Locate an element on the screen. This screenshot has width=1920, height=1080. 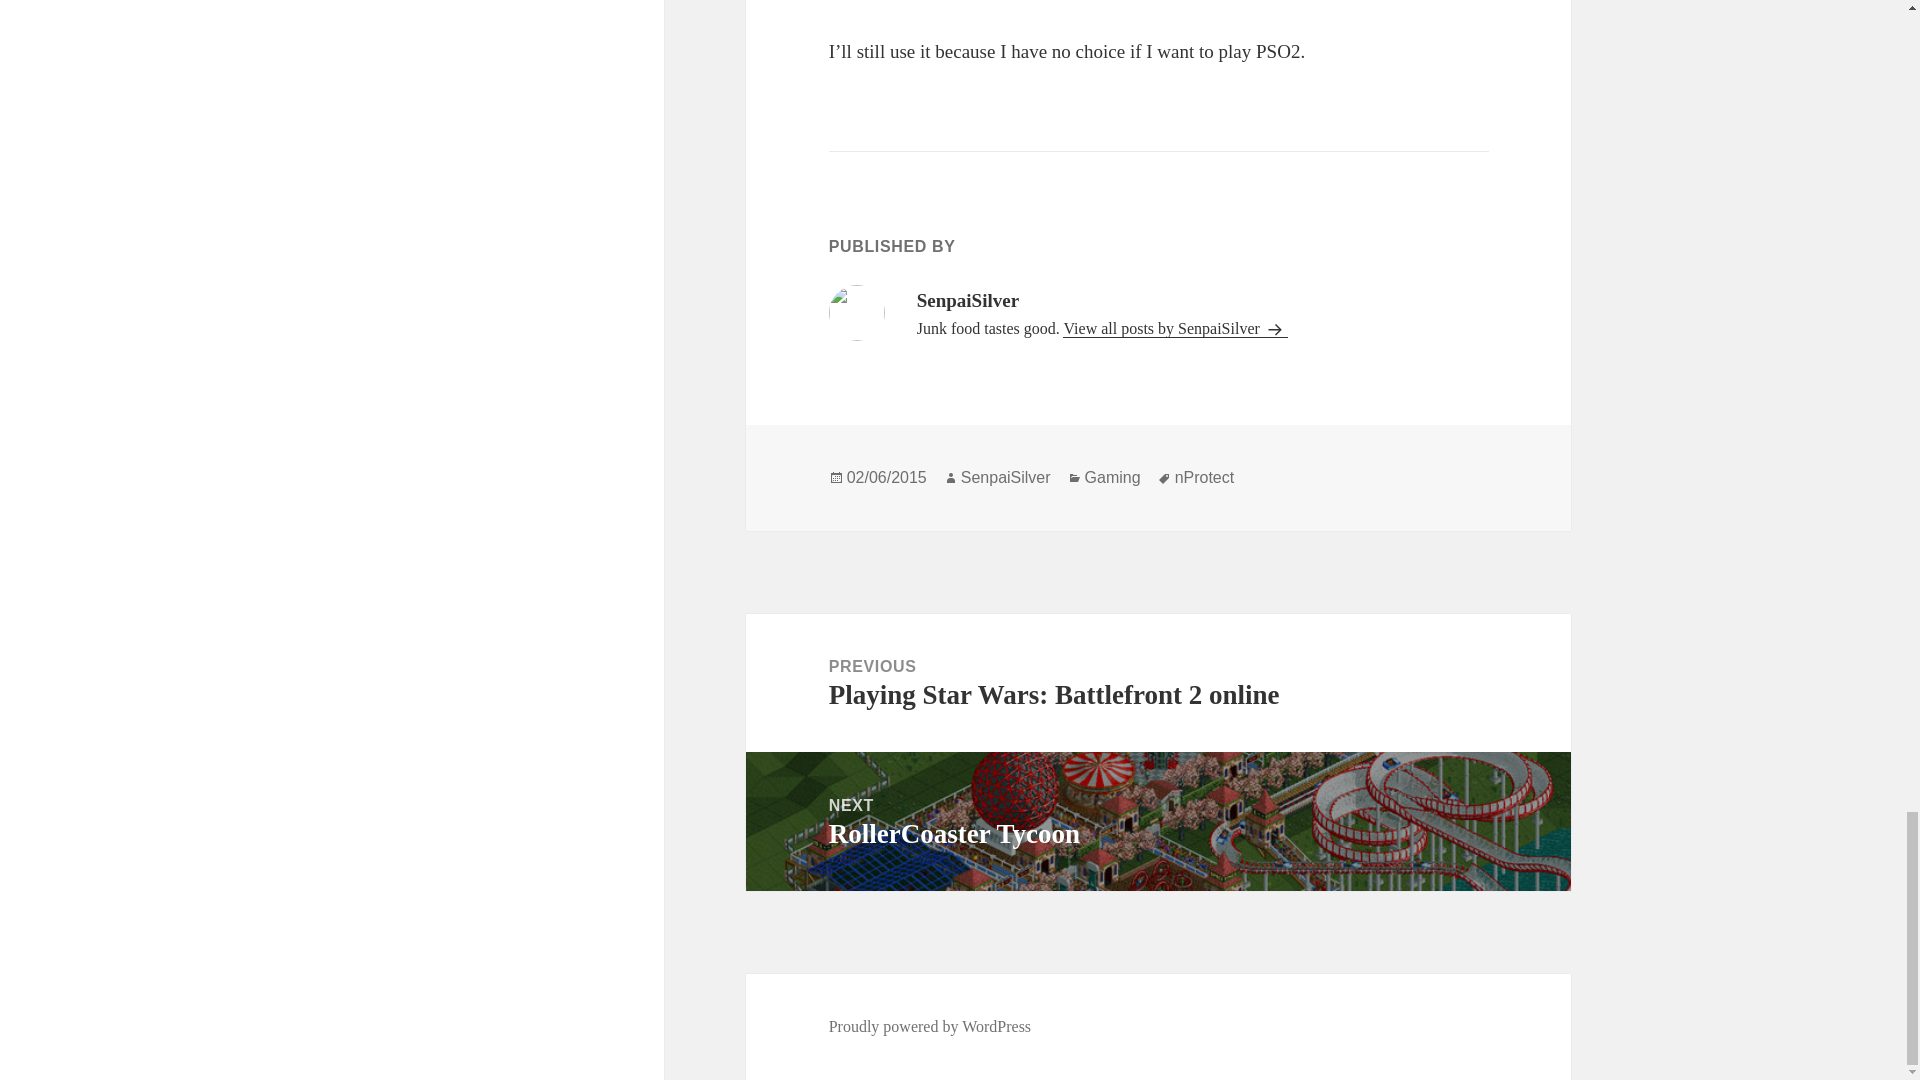
SenpaiSilver is located at coordinates (1204, 478).